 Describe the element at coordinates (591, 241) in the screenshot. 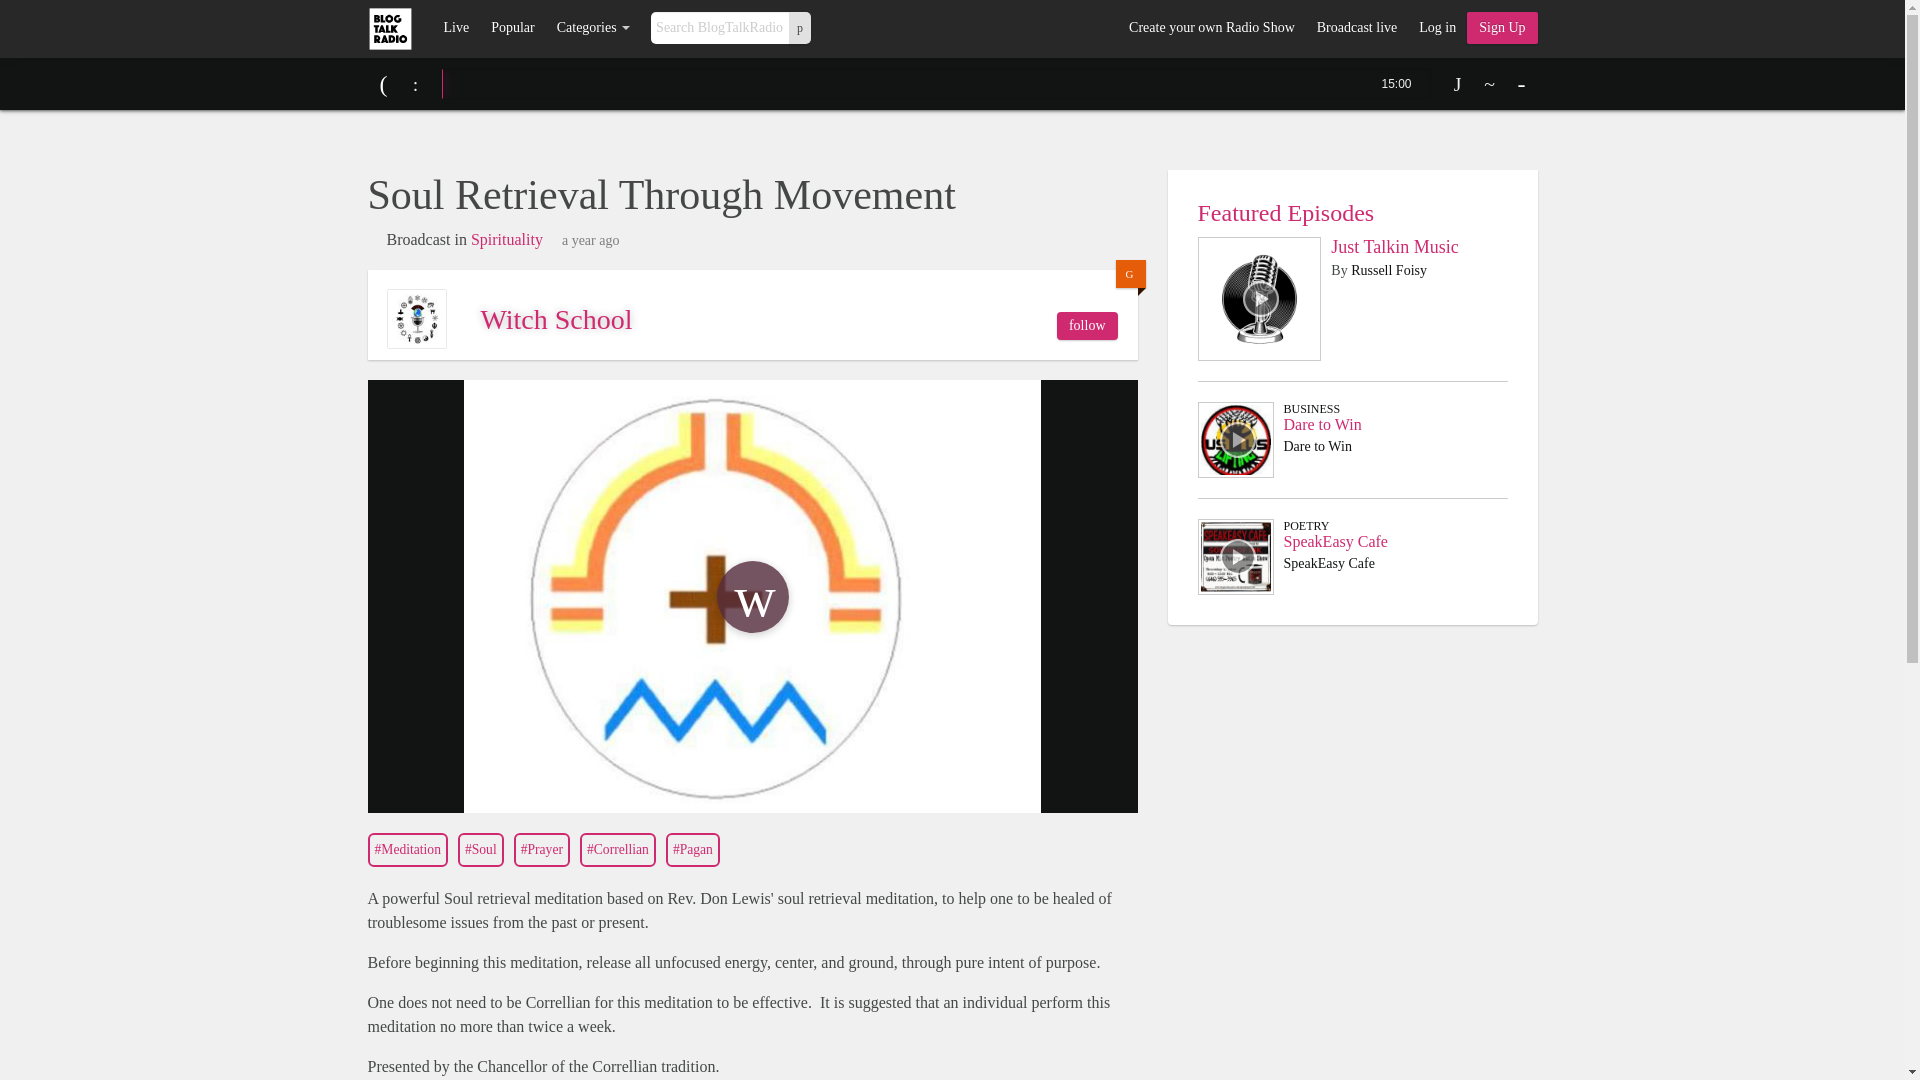

I see `Thu, May 11, 2023 01:00 am` at that location.